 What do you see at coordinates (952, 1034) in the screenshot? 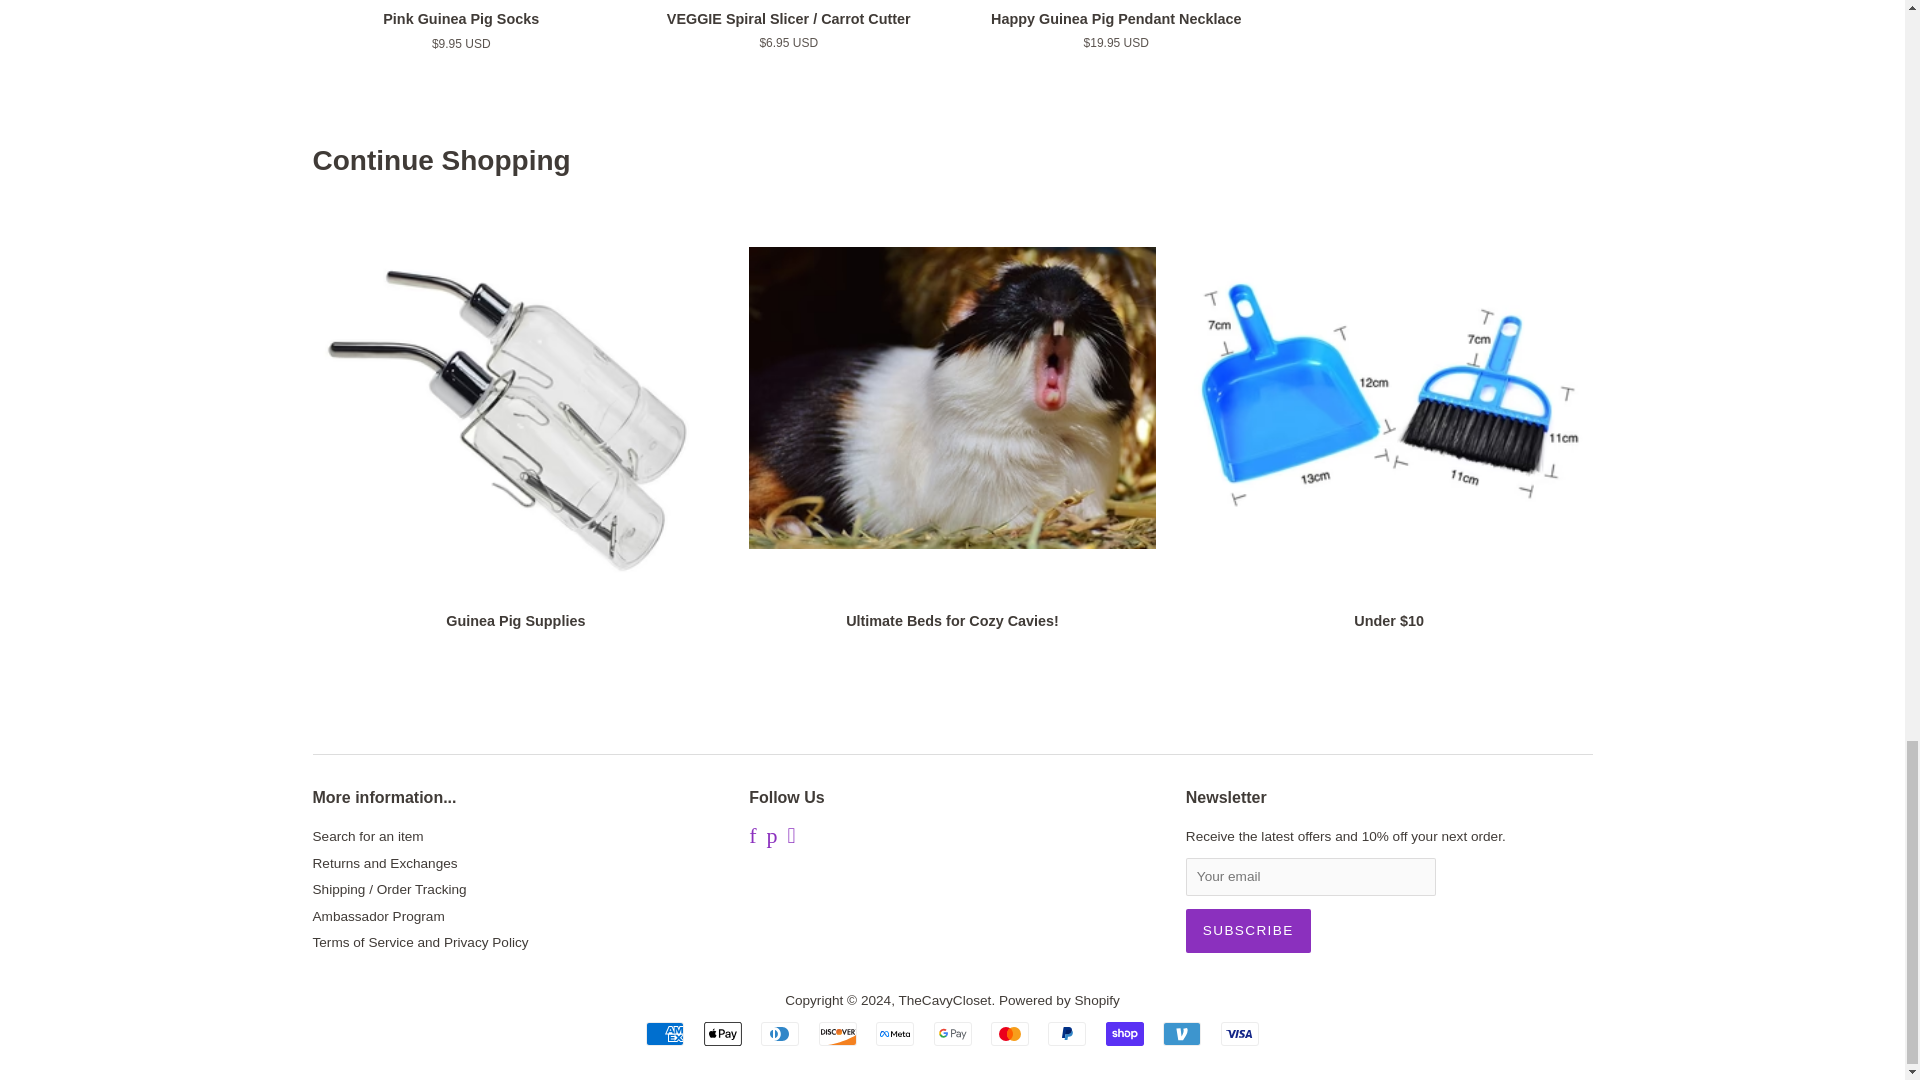
I see `Google Pay` at bounding box center [952, 1034].